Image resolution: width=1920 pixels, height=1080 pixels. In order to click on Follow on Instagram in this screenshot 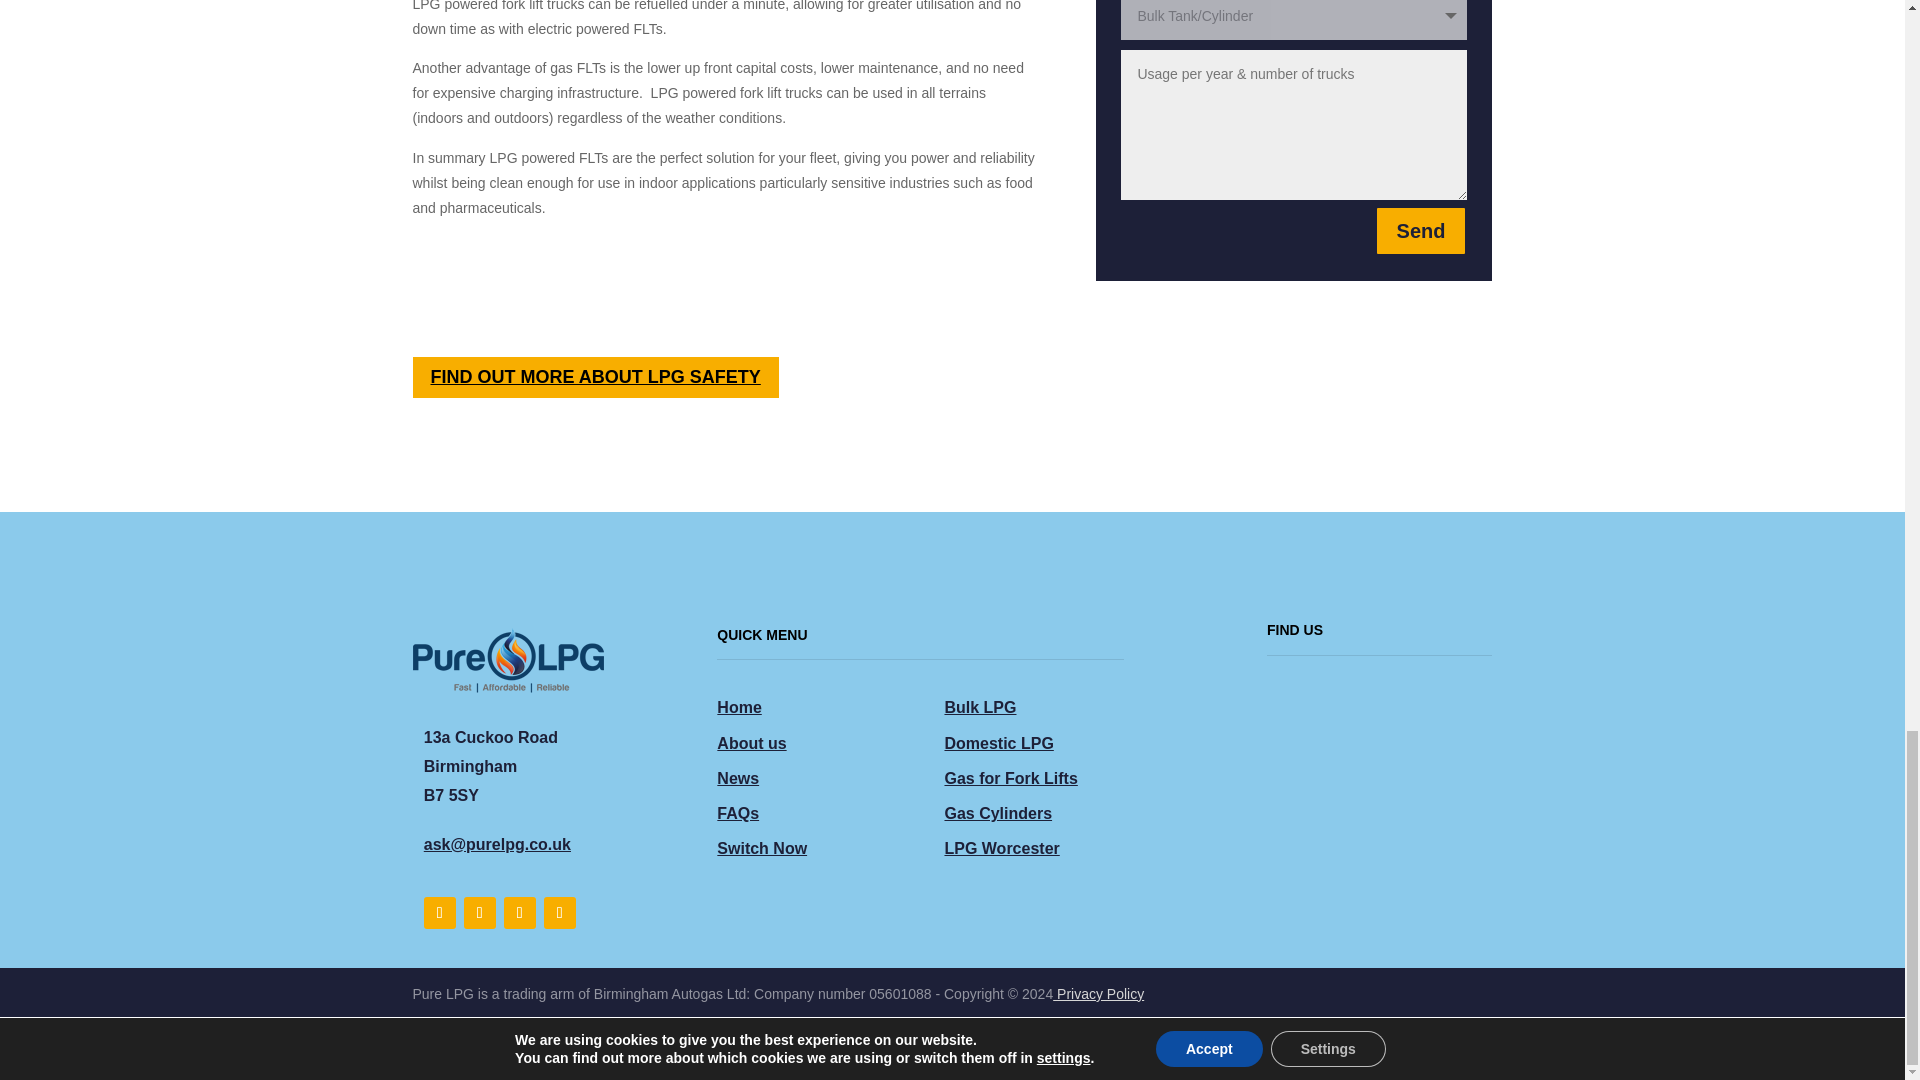, I will do `click(519, 912)`.